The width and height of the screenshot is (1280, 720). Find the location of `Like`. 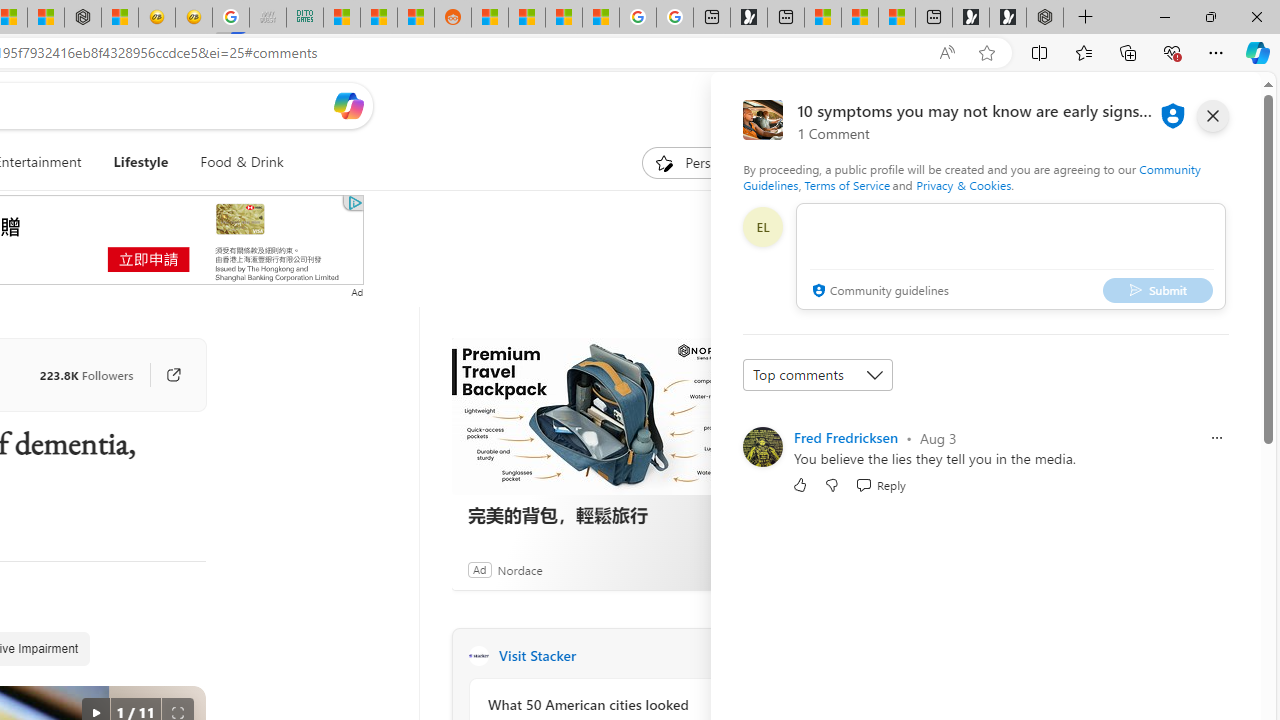

Like is located at coordinates (800, 484).